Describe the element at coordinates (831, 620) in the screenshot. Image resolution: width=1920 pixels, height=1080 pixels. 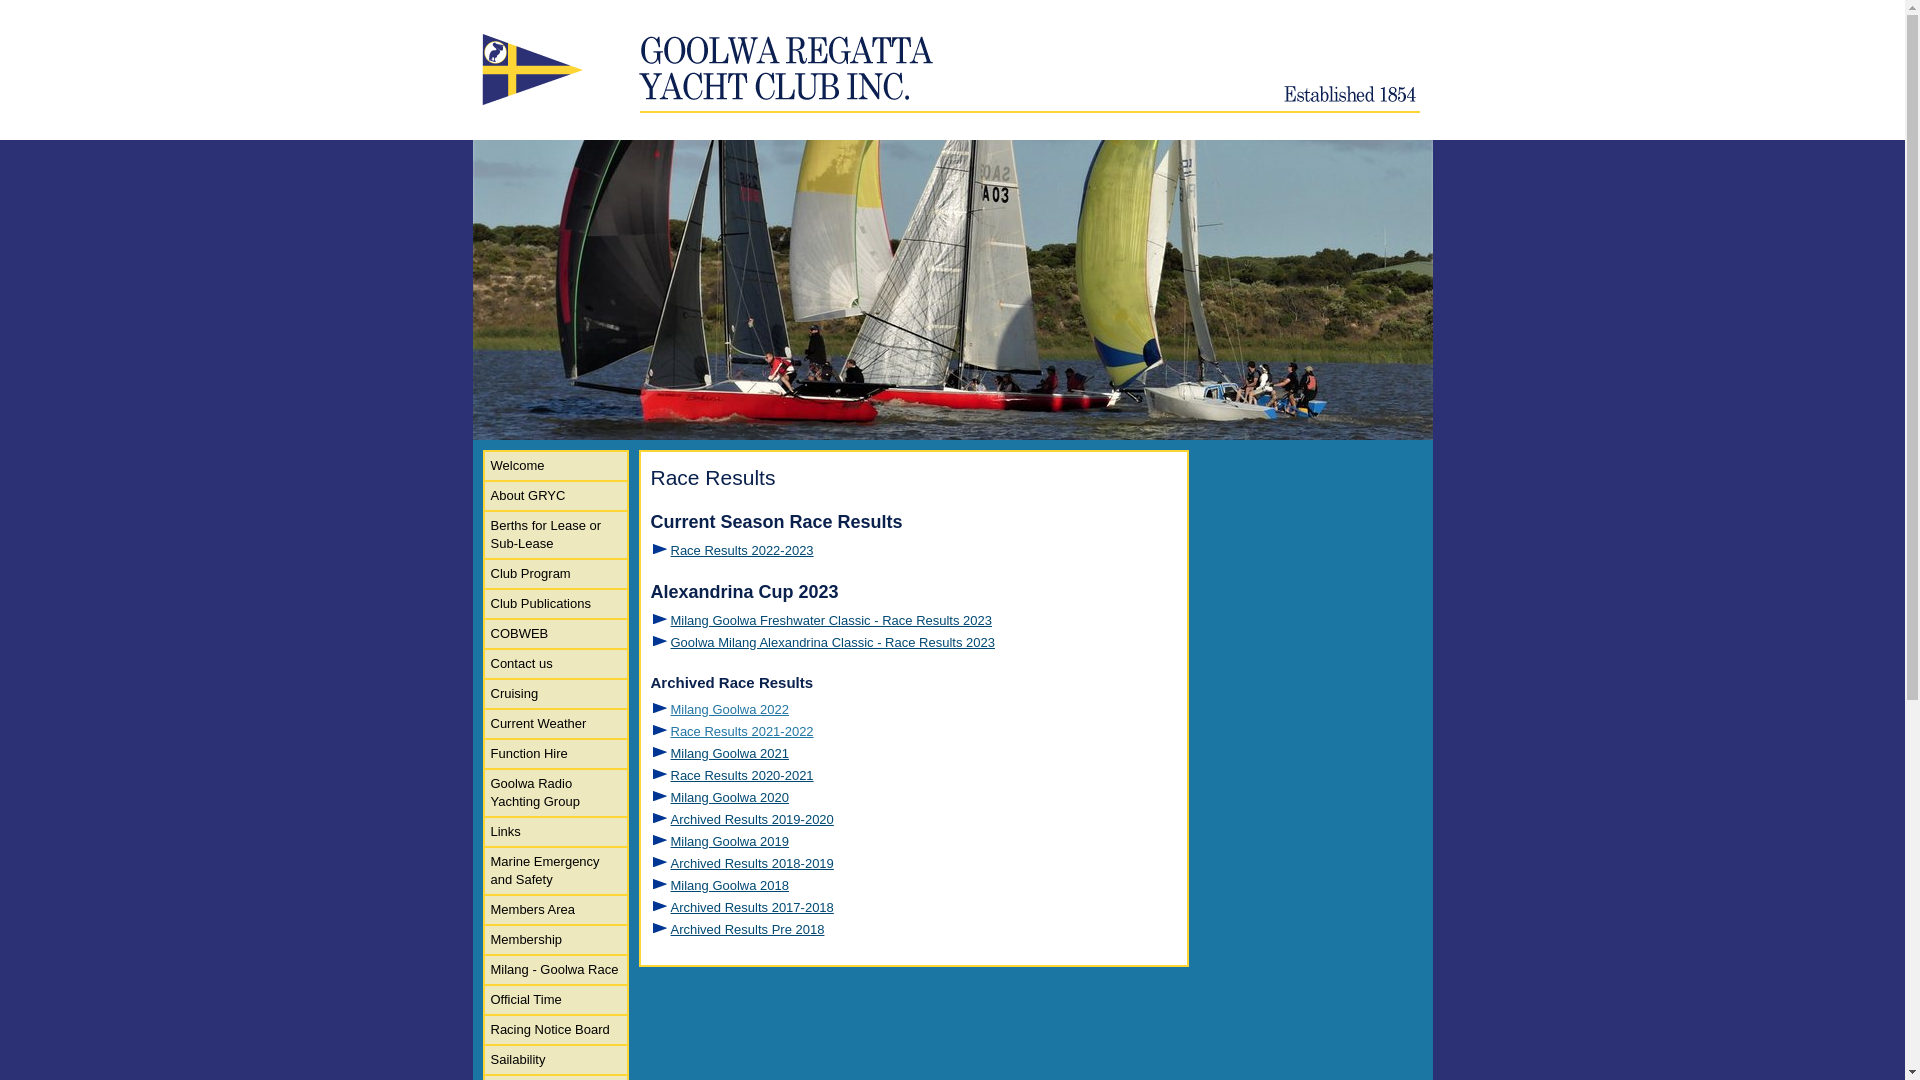
I see `Milang Goolwa Freshwater Classic - Race Results 2023` at that location.